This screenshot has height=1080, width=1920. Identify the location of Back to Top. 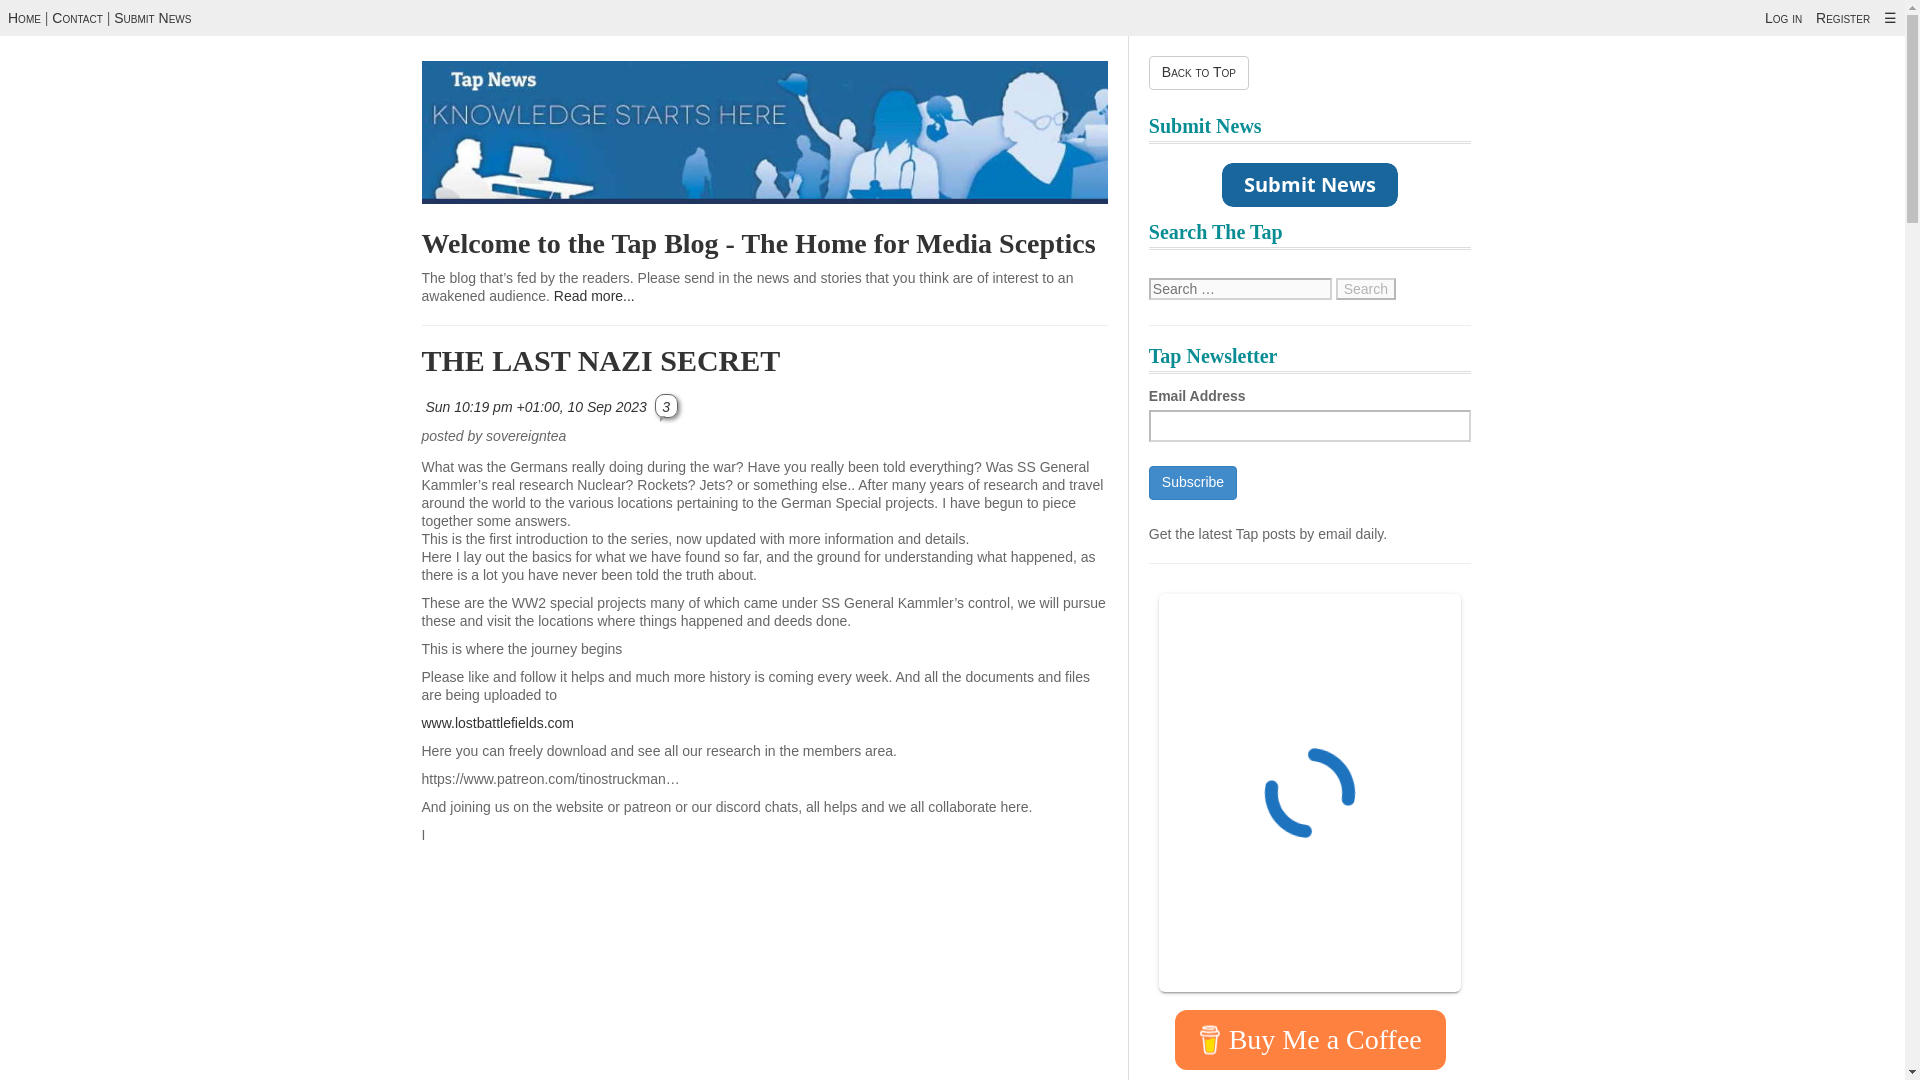
(1198, 72).